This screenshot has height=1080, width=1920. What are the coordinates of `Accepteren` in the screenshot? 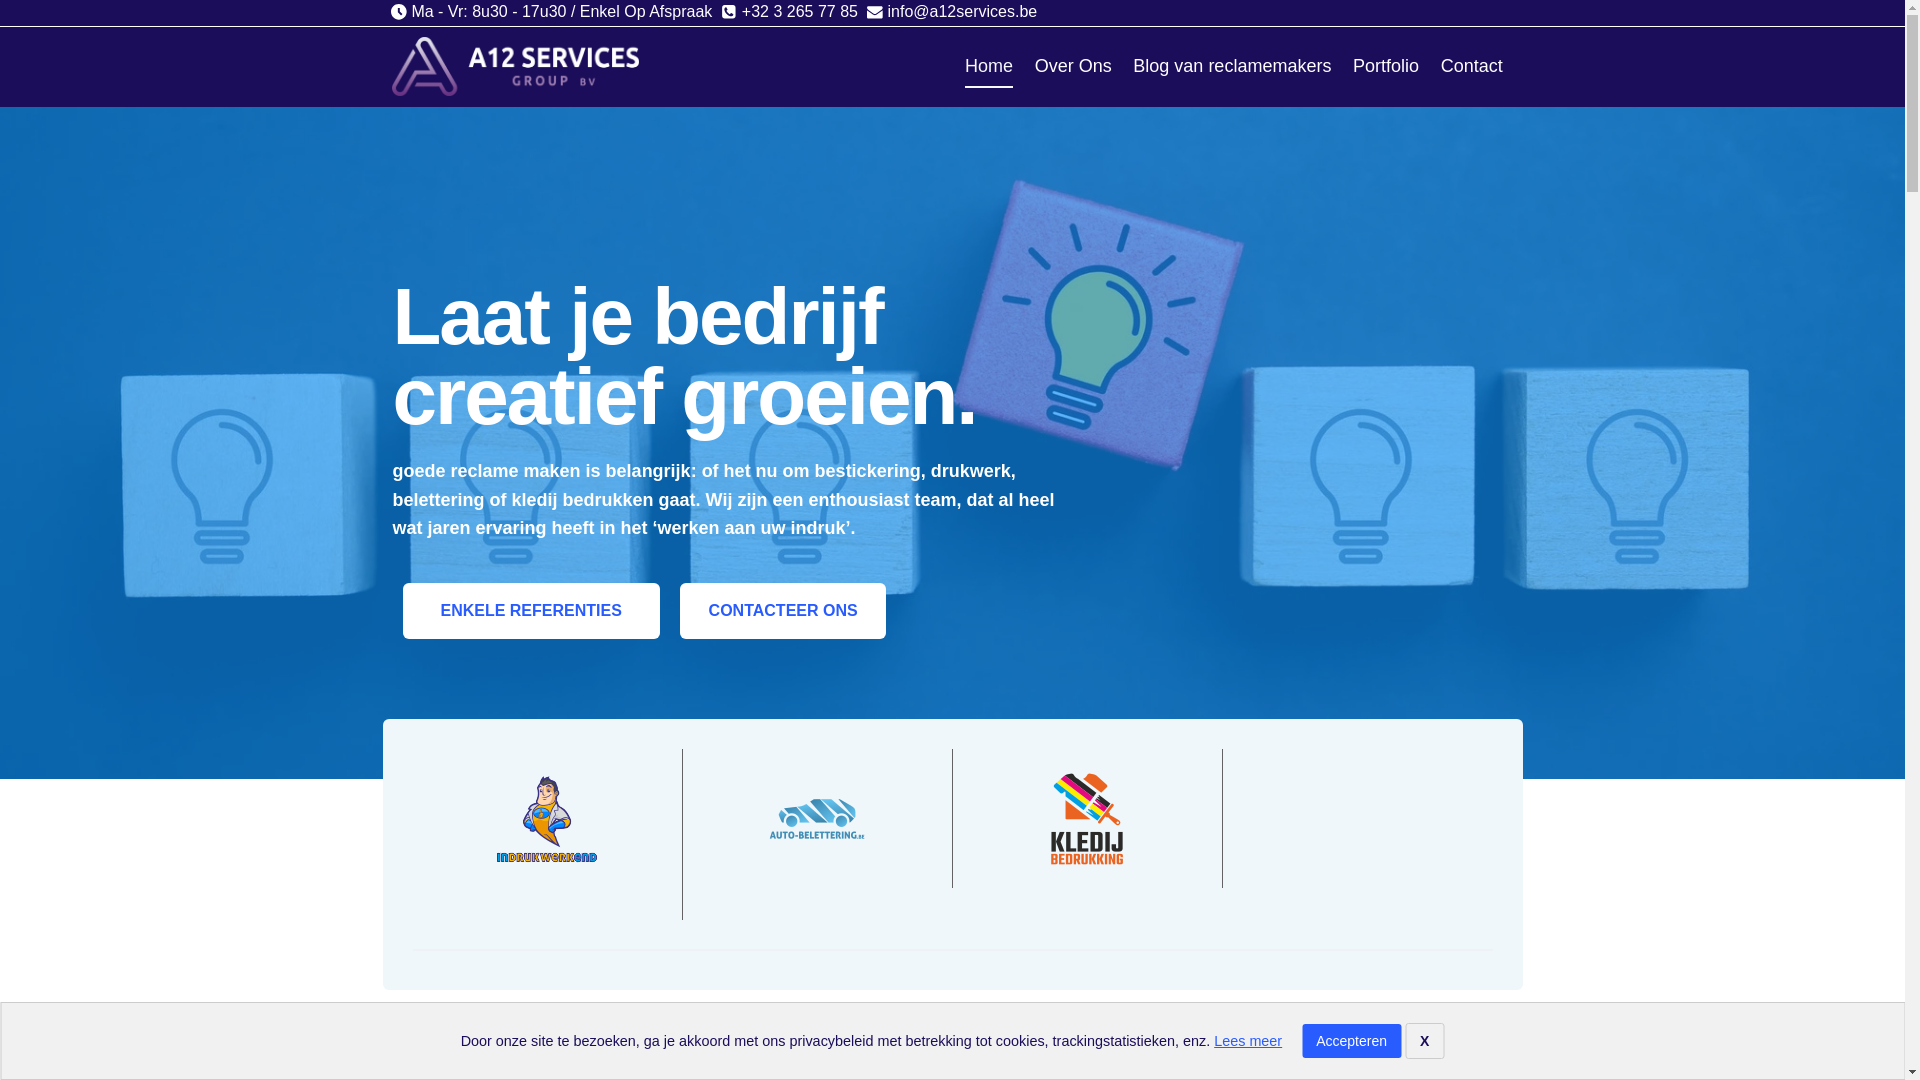 It's located at (1352, 1041).